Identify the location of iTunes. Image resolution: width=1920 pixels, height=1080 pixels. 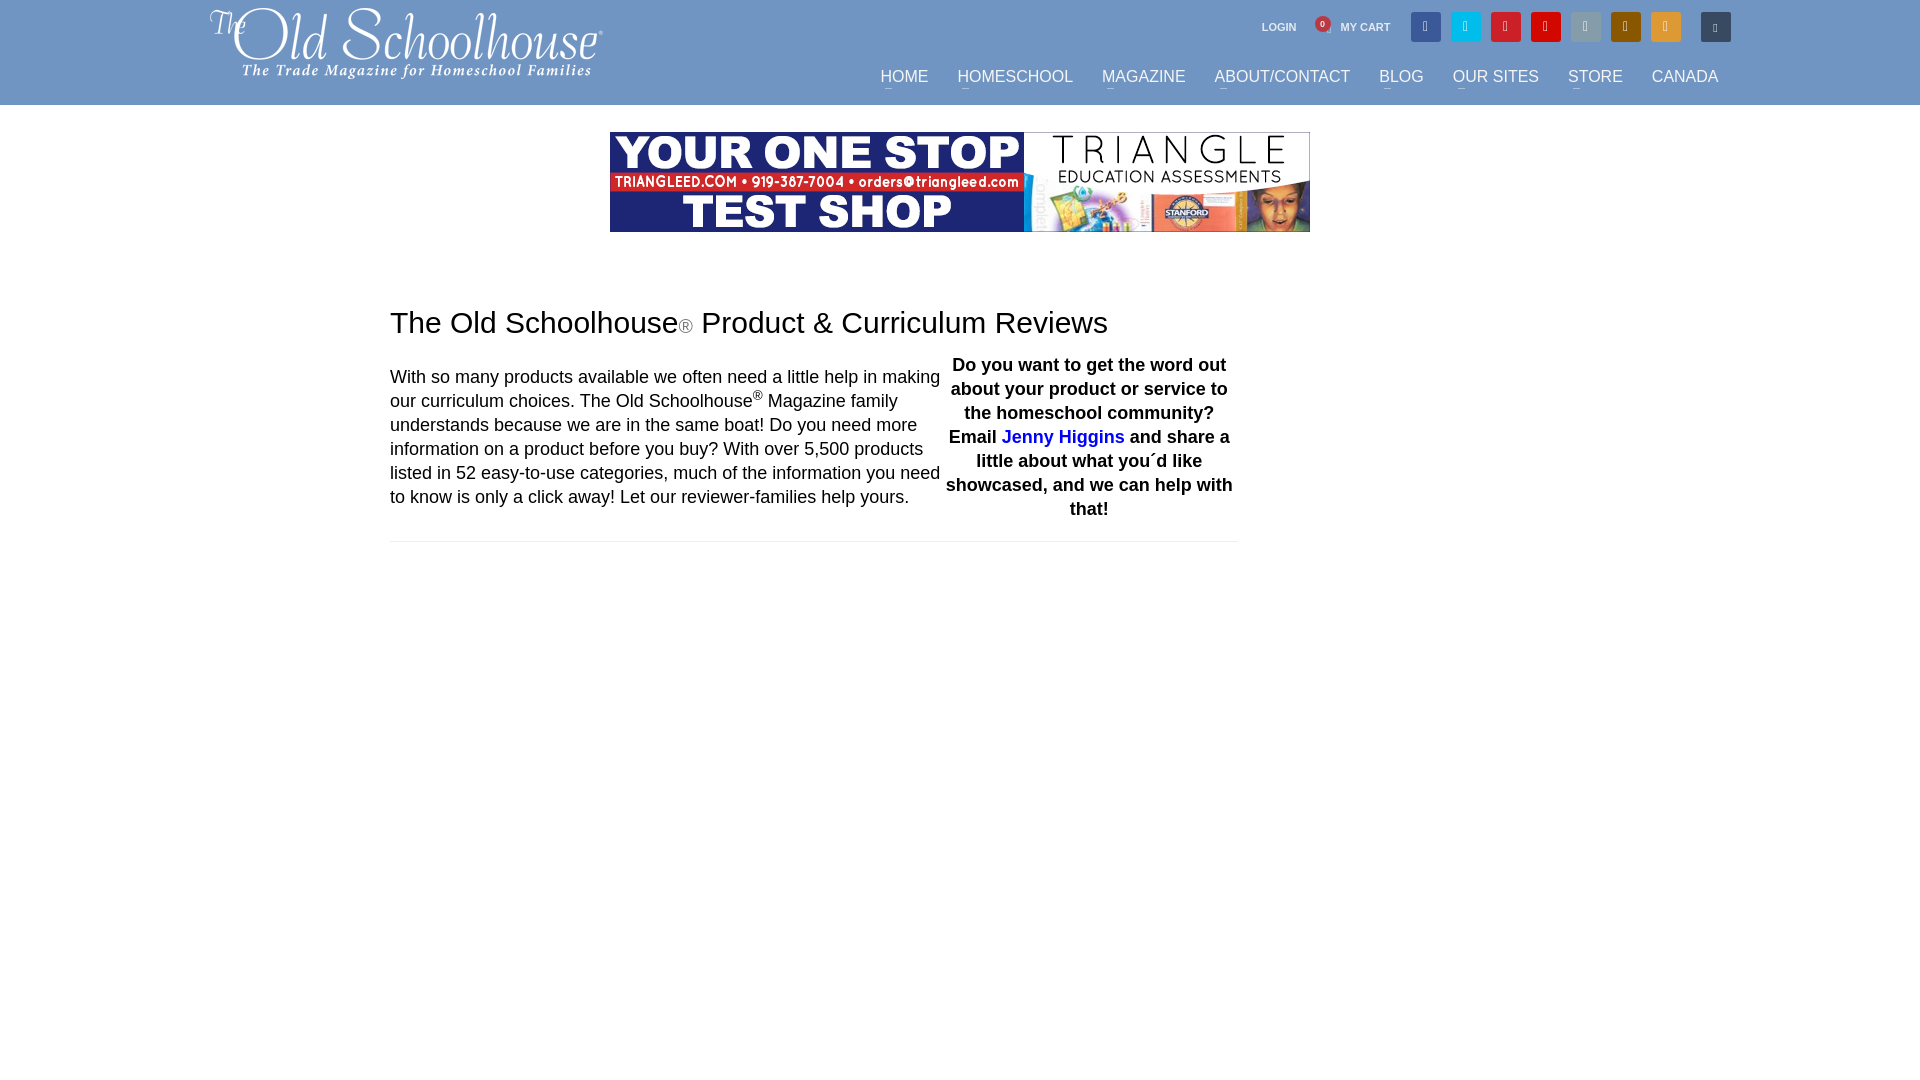
(1586, 26).